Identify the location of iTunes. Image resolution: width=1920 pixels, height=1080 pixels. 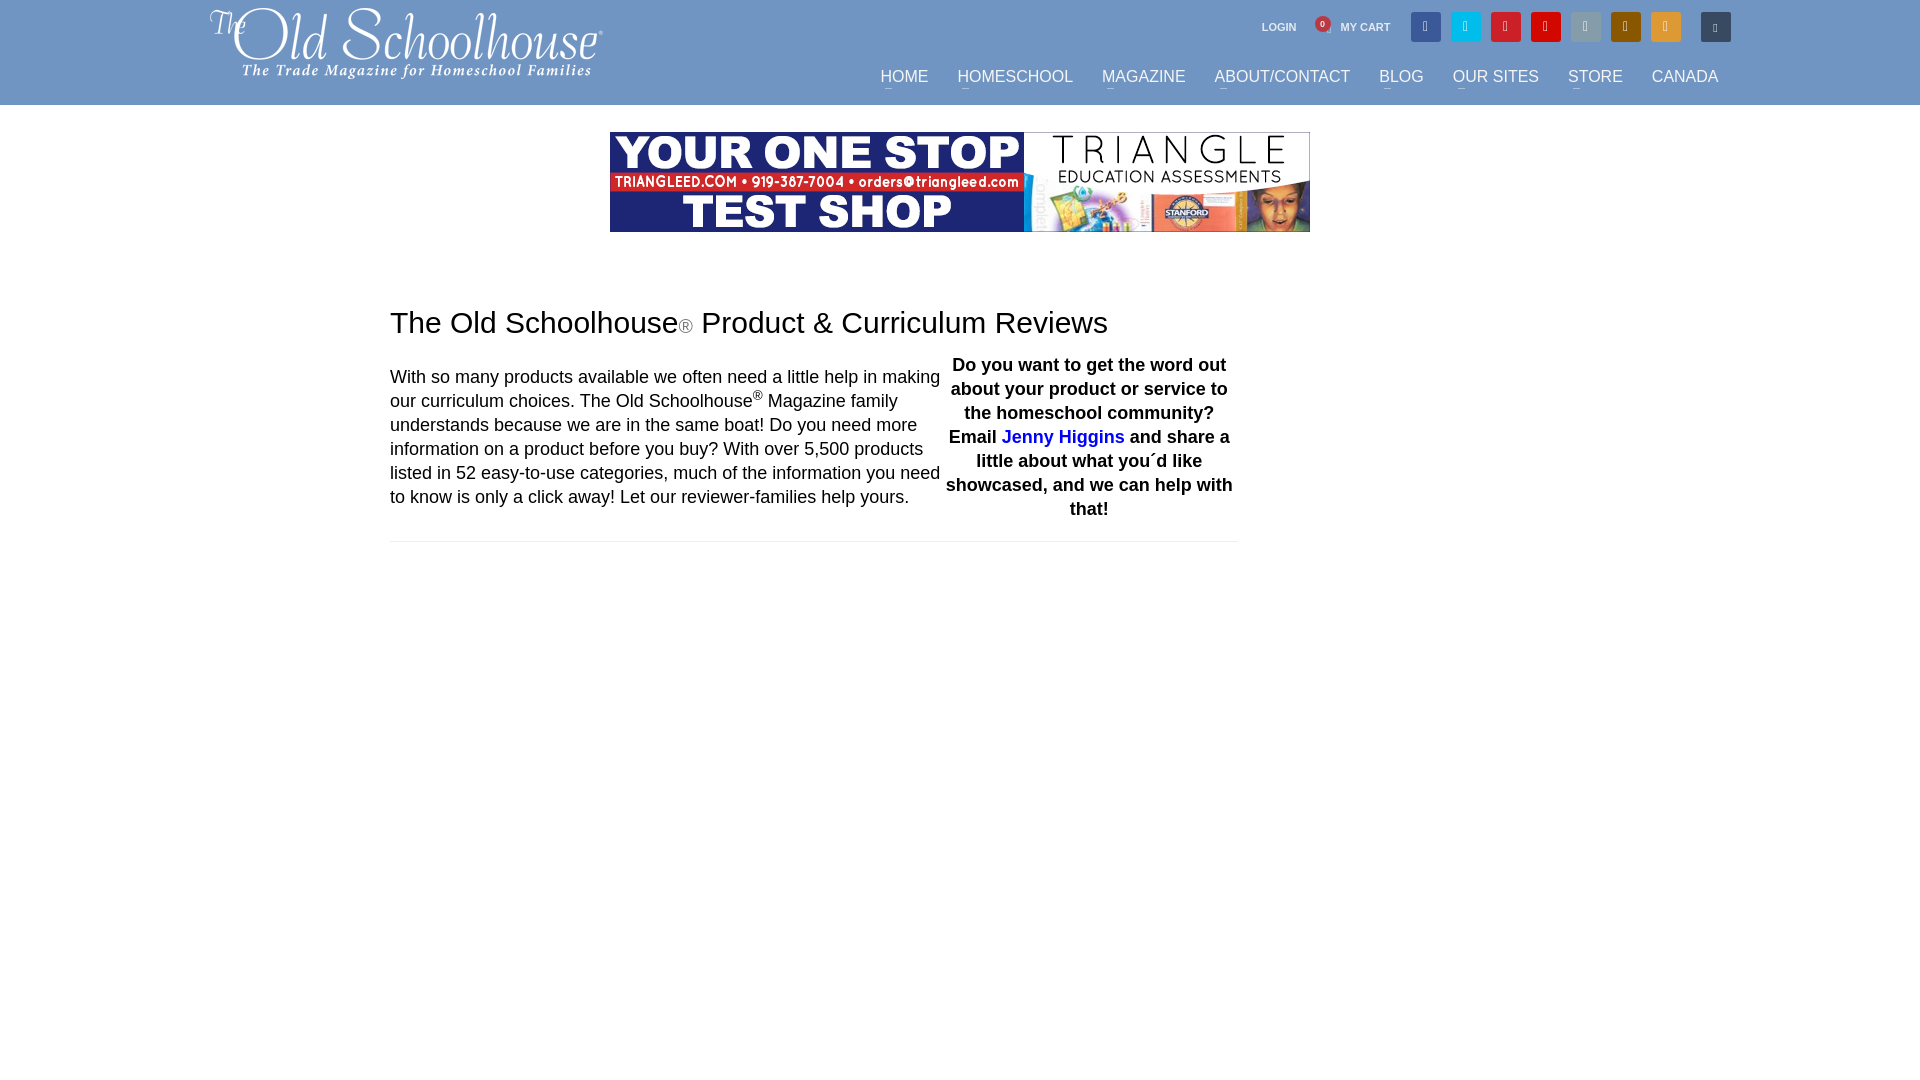
(1586, 26).